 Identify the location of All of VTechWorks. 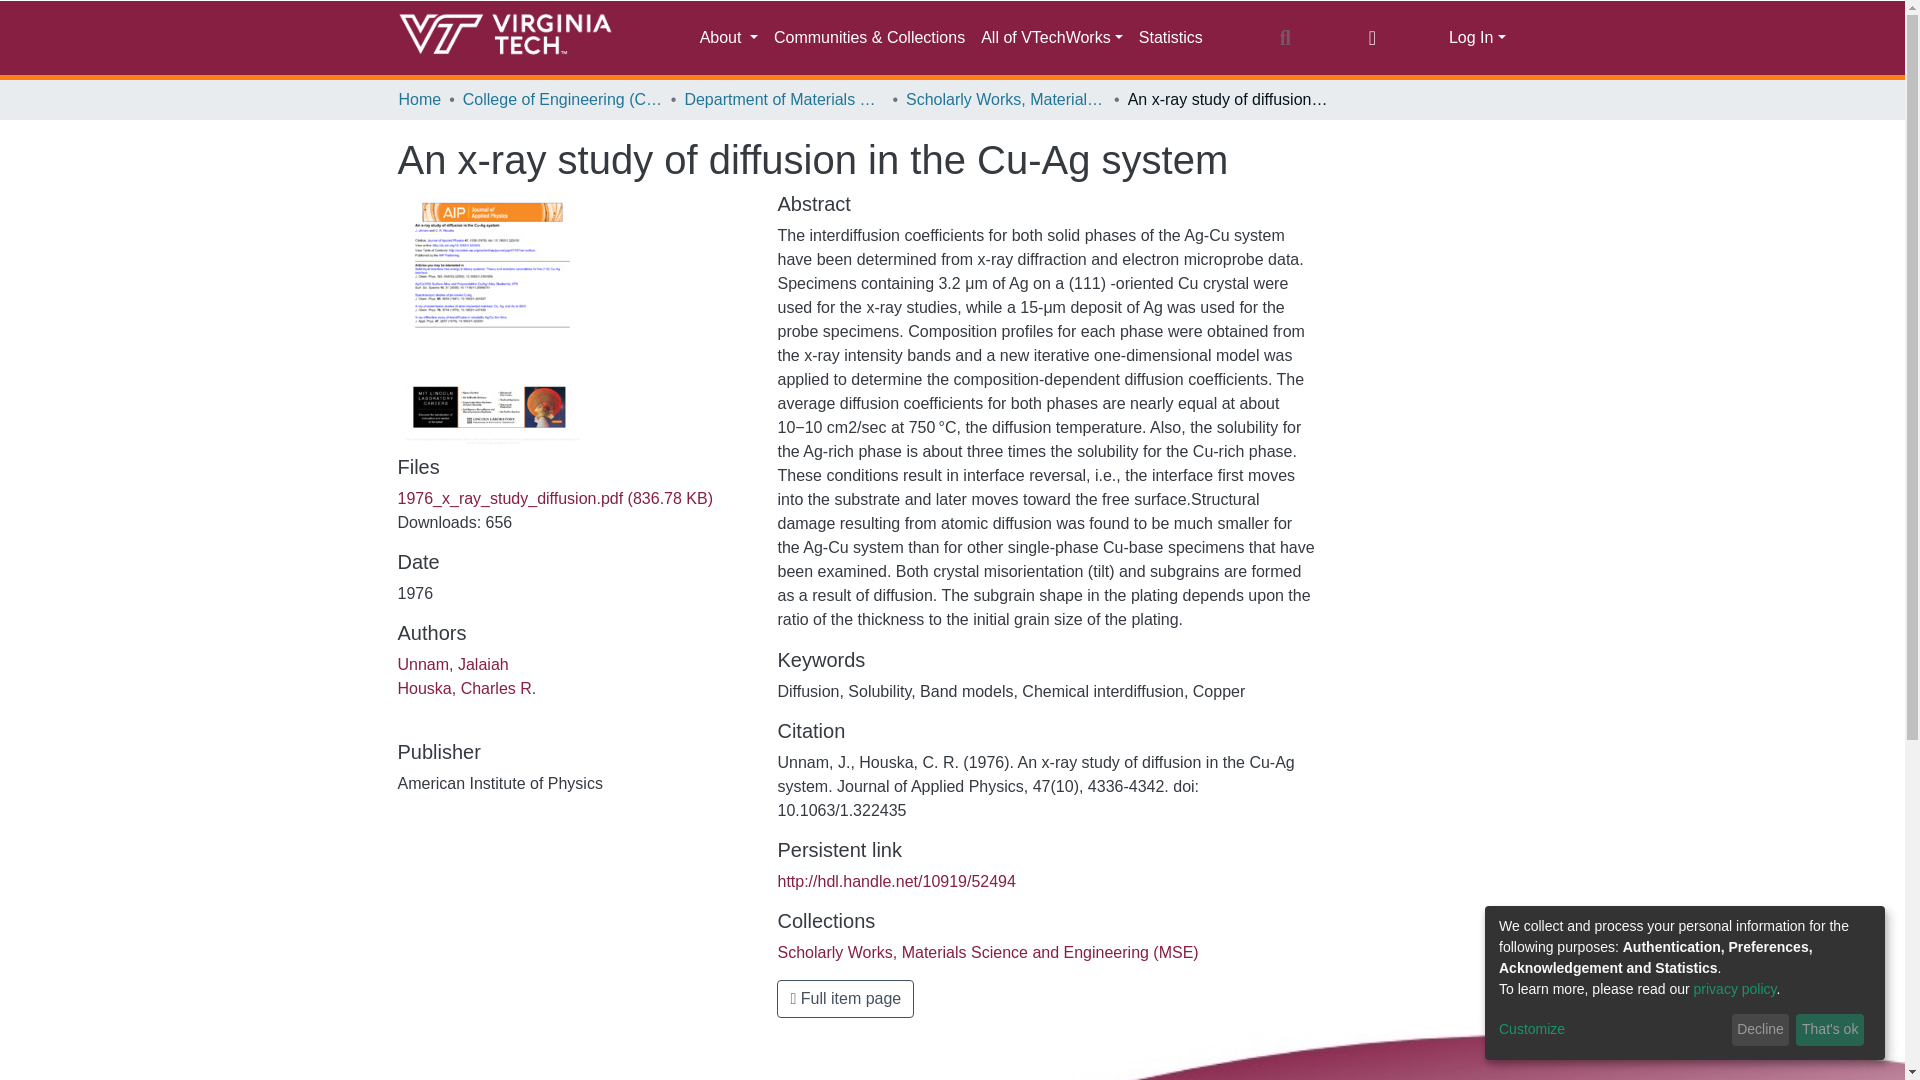
(1052, 38).